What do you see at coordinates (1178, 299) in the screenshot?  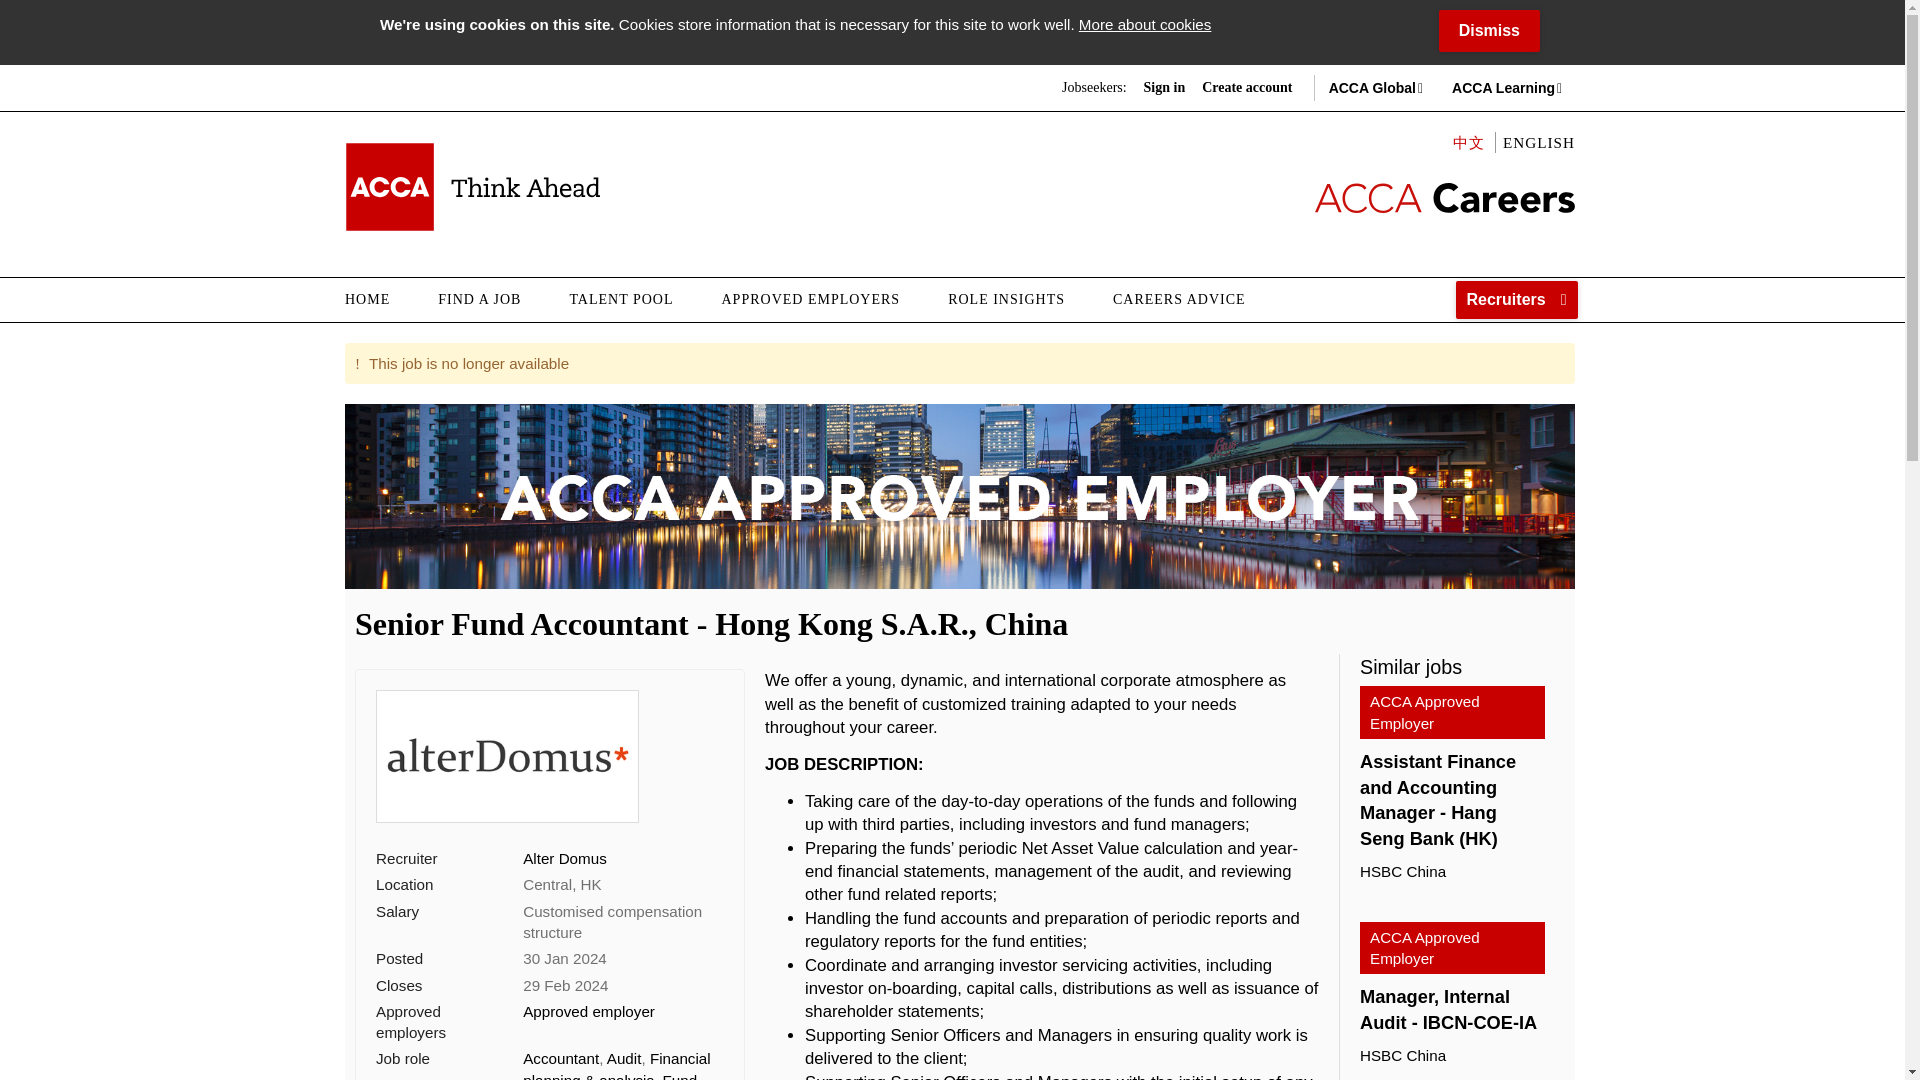 I see `CAREERS ADVICE` at bounding box center [1178, 299].